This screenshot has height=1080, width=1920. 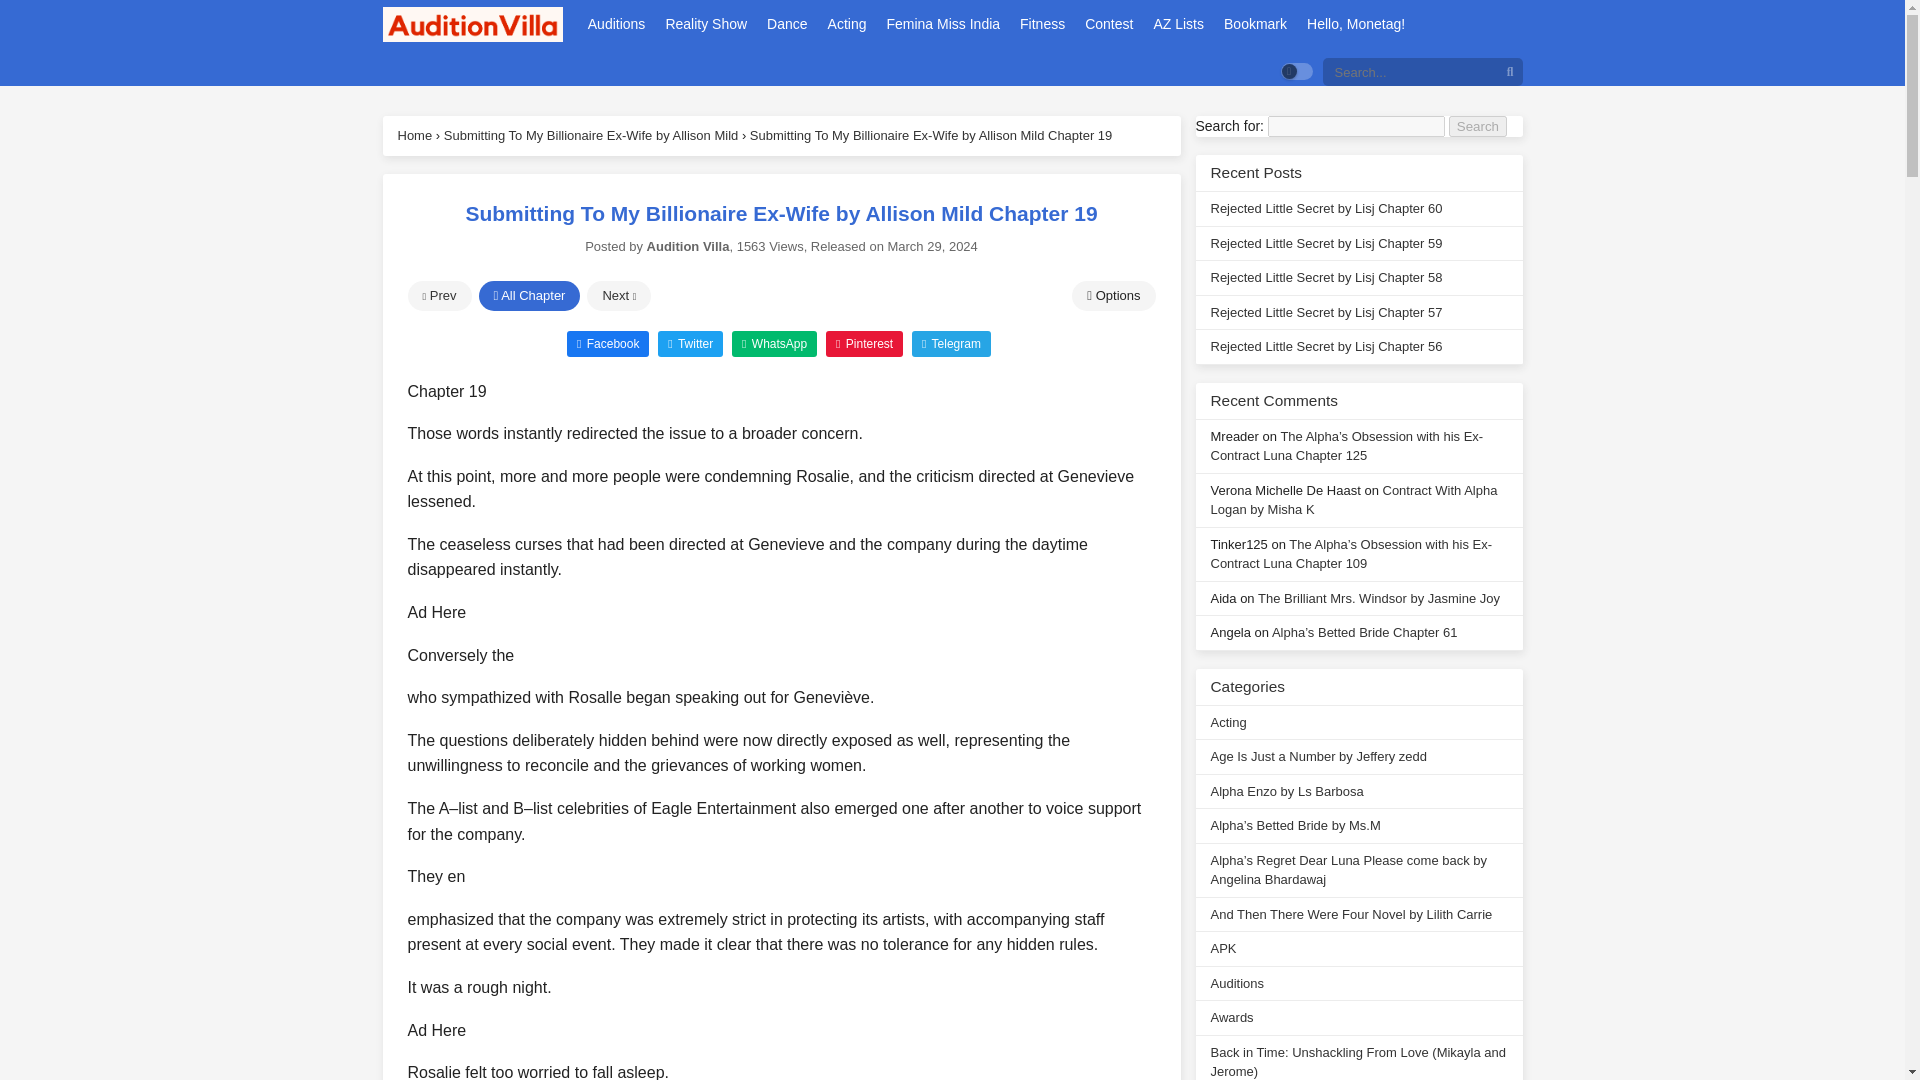 What do you see at coordinates (1042, 24) in the screenshot?
I see `Fitness` at bounding box center [1042, 24].